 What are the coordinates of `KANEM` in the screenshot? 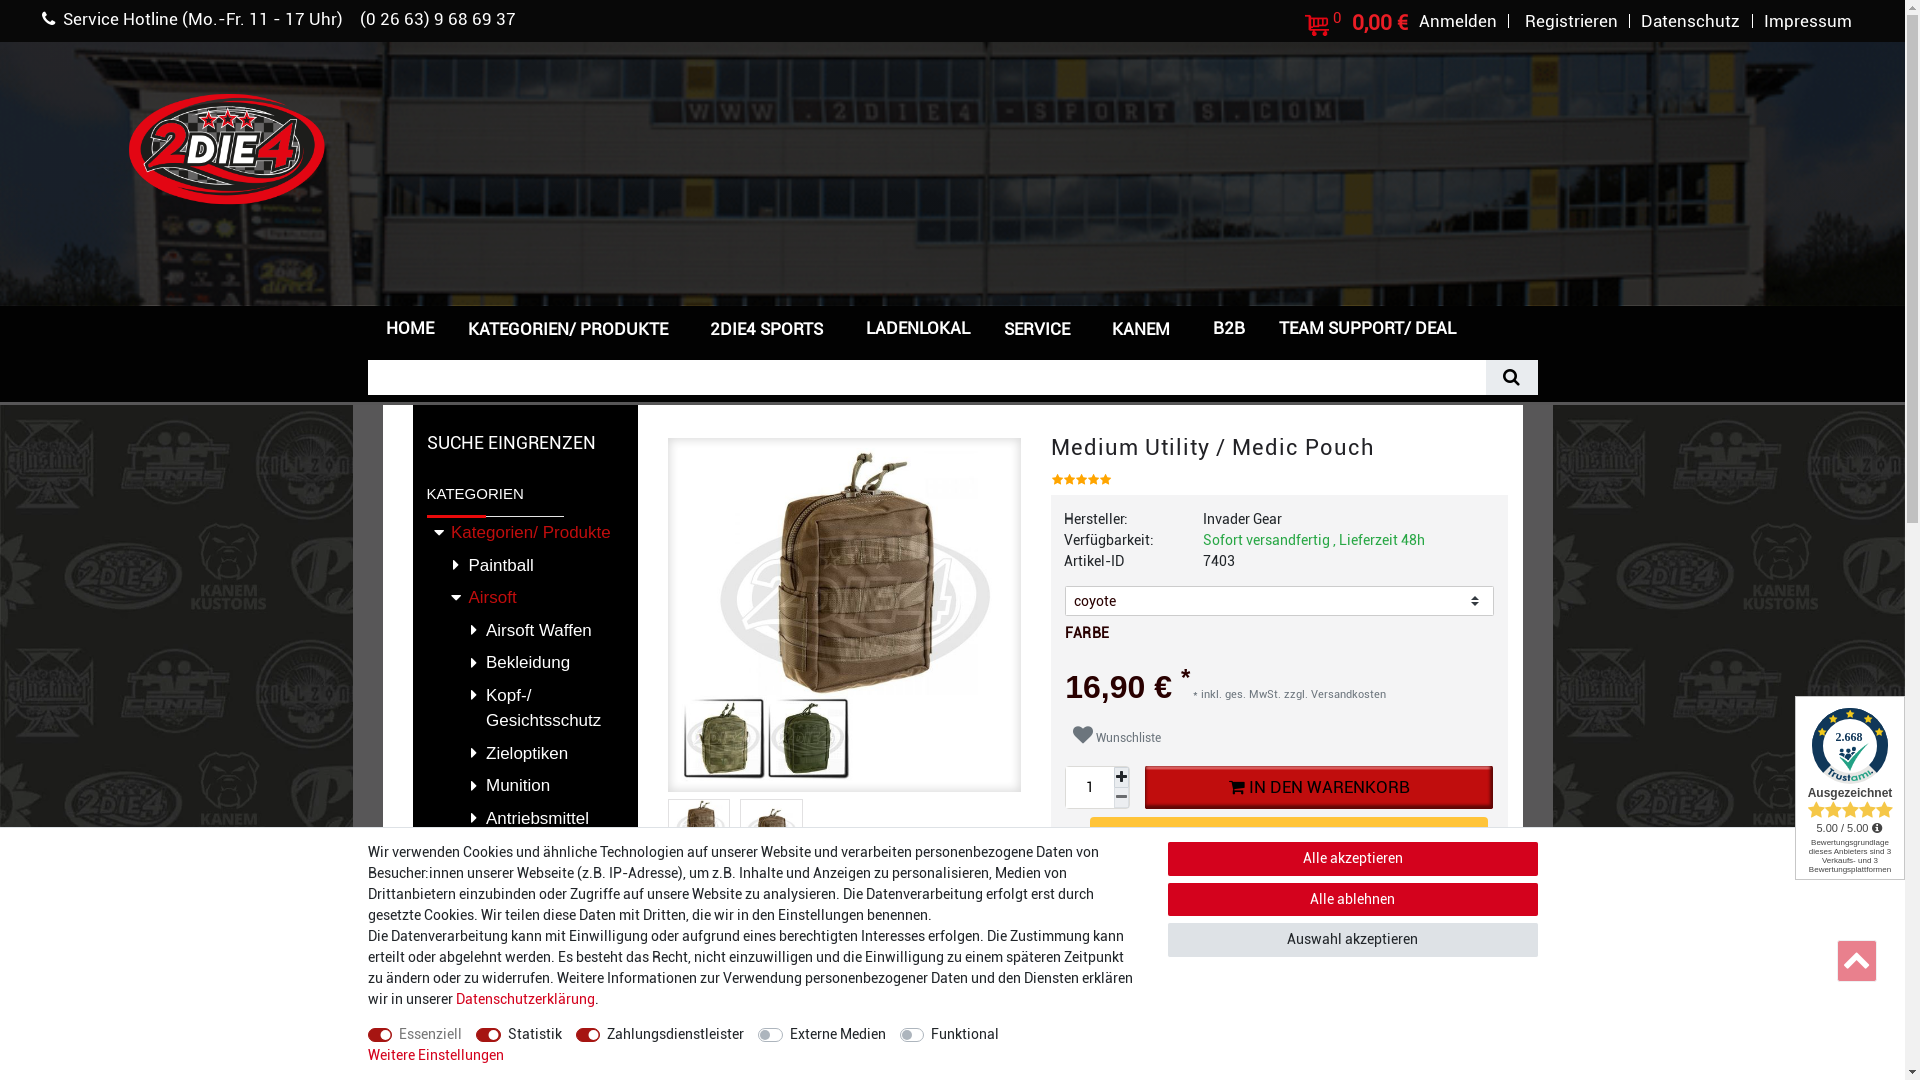 It's located at (1146, 329).